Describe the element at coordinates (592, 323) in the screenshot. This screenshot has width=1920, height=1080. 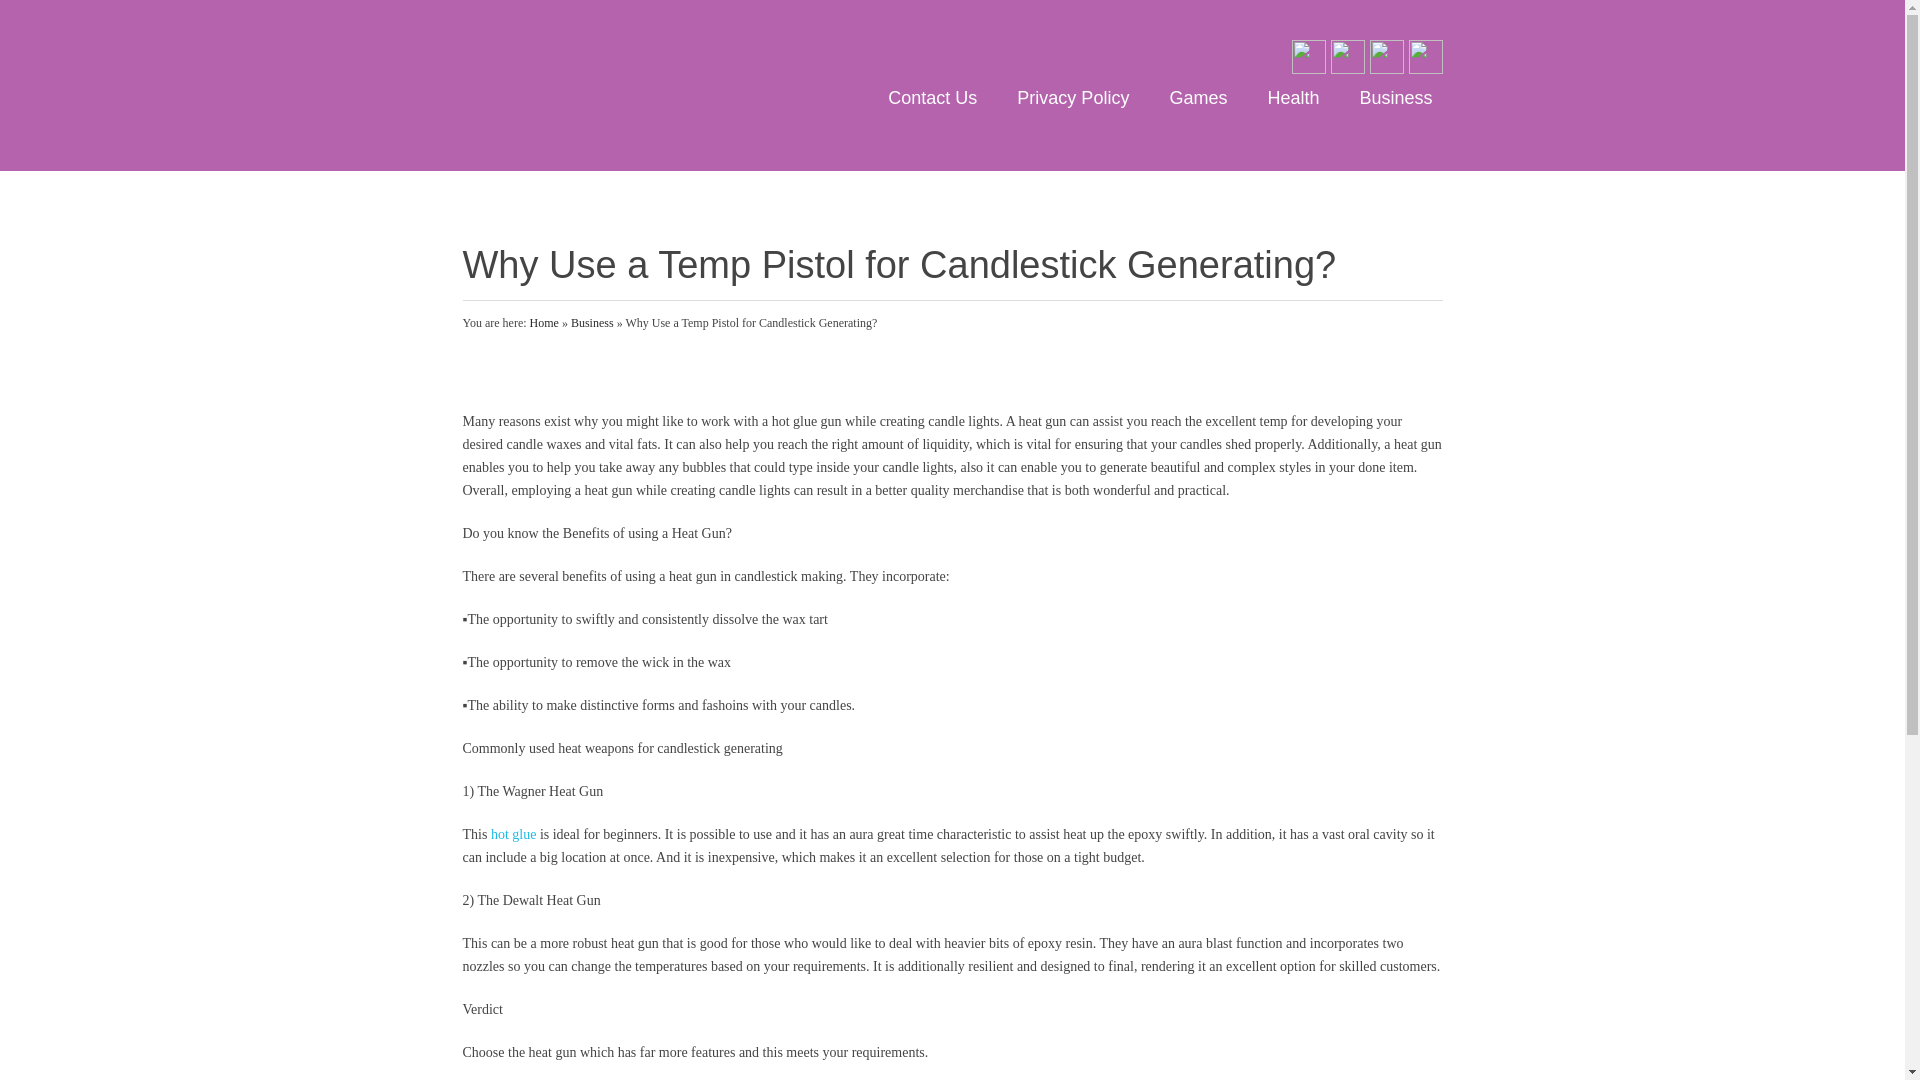
I see `Business` at that location.